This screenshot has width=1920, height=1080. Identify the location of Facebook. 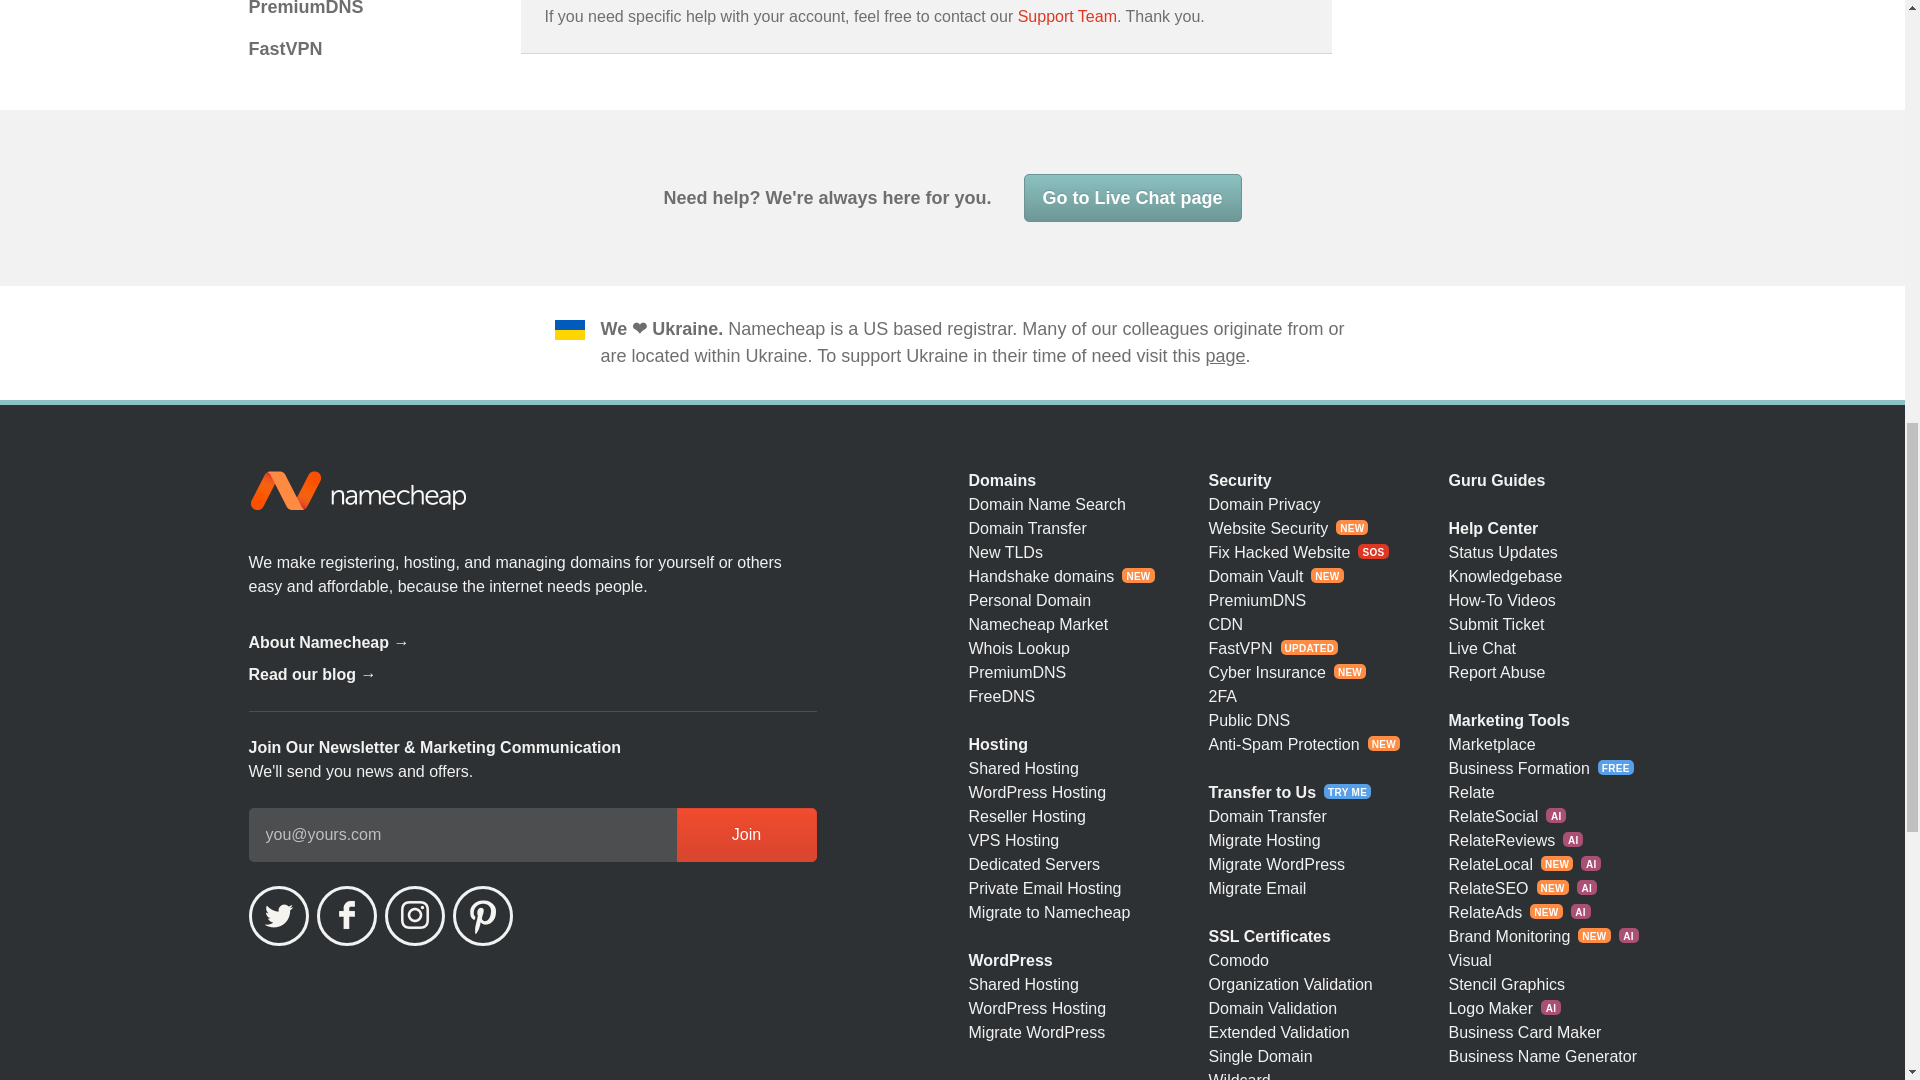
(346, 916).